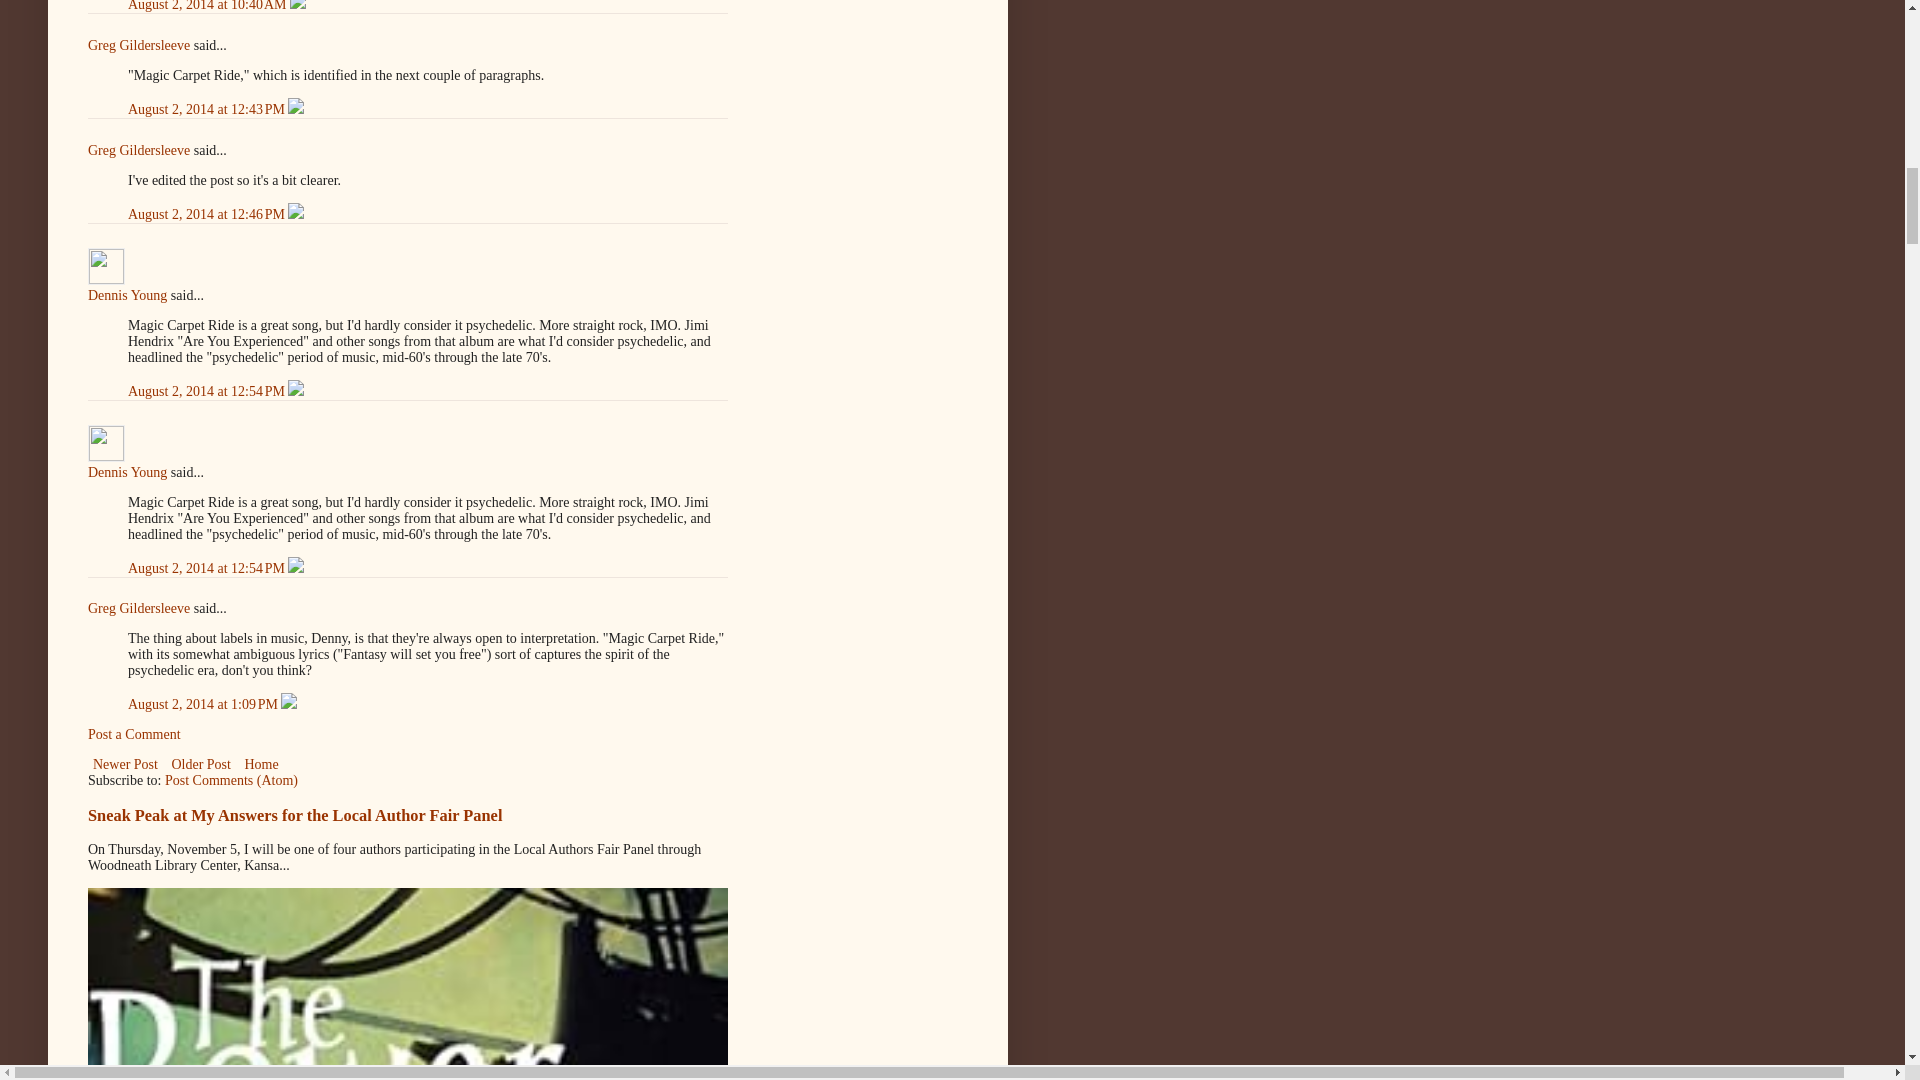  What do you see at coordinates (208, 108) in the screenshot?
I see `comment permalink` at bounding box center [208, 108].